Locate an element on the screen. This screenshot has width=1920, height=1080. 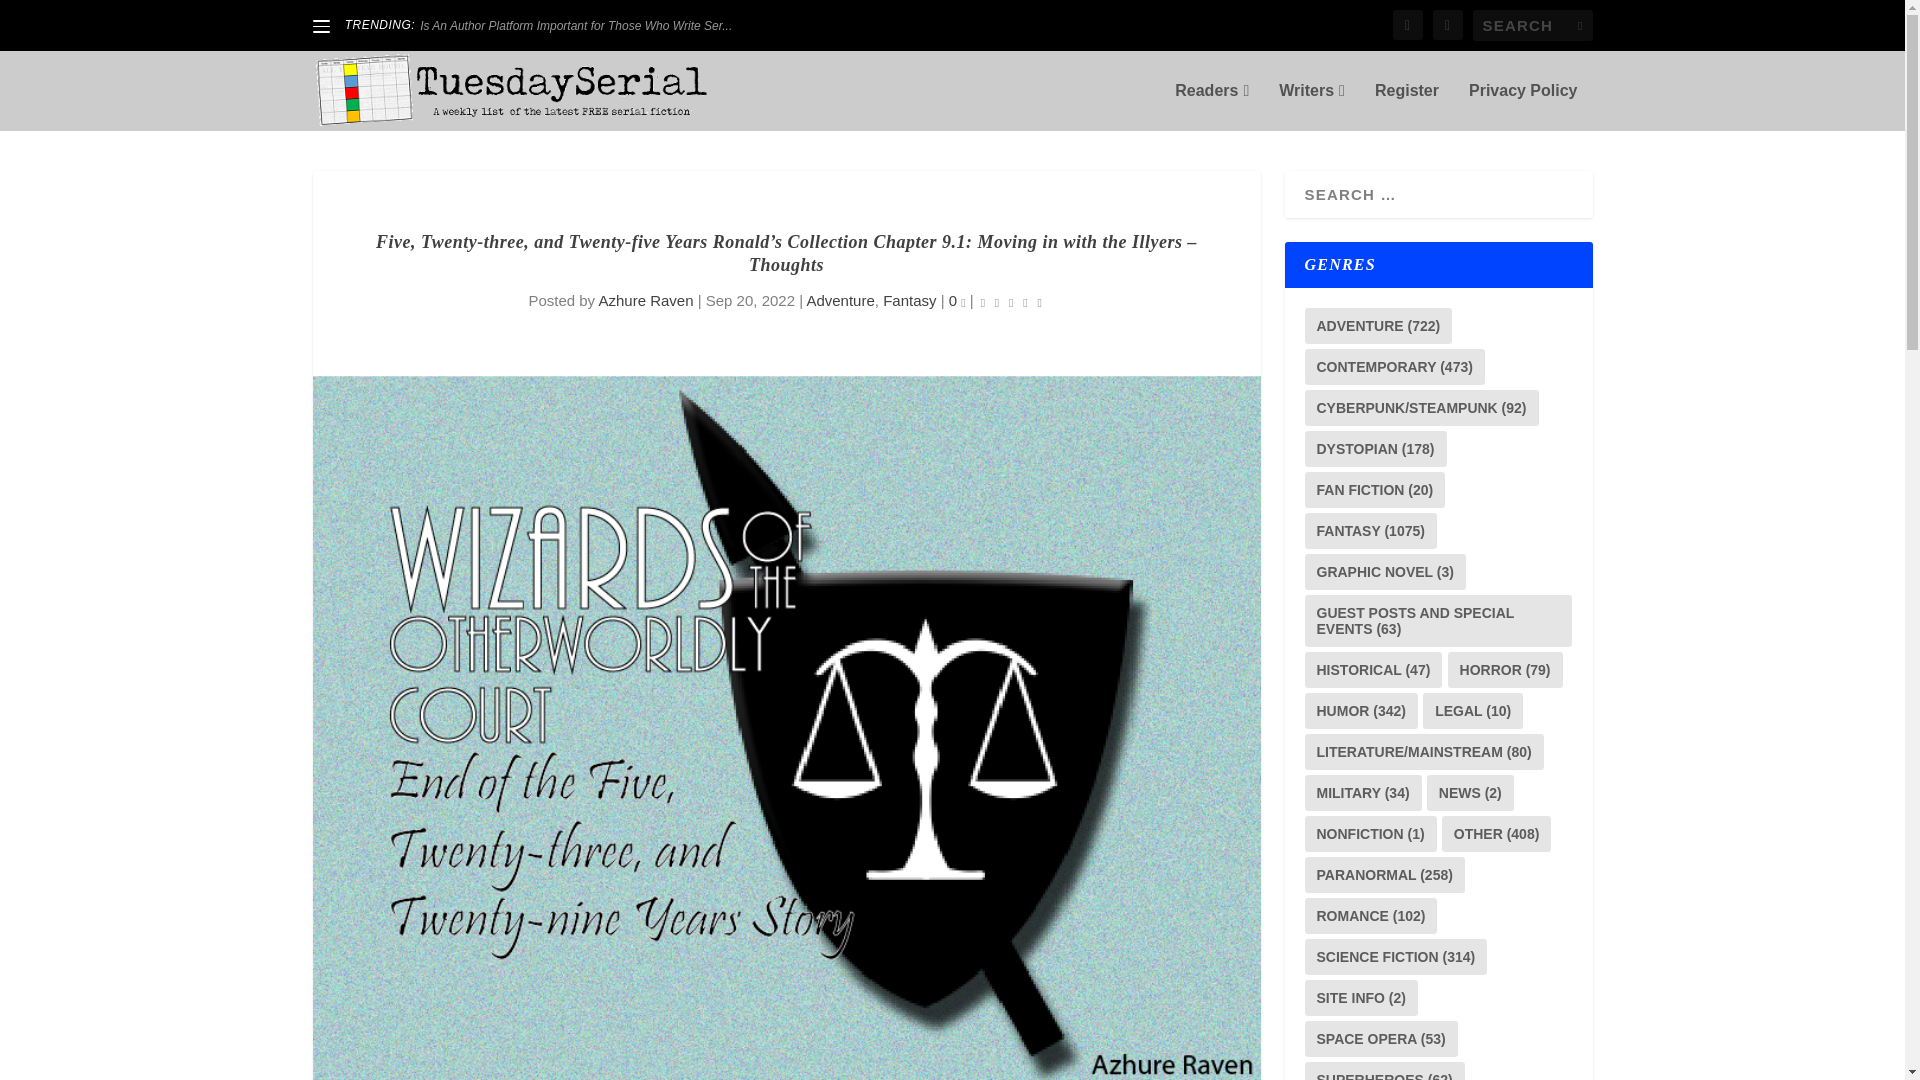
Azhure Raven is located at coordinates (645, 300).